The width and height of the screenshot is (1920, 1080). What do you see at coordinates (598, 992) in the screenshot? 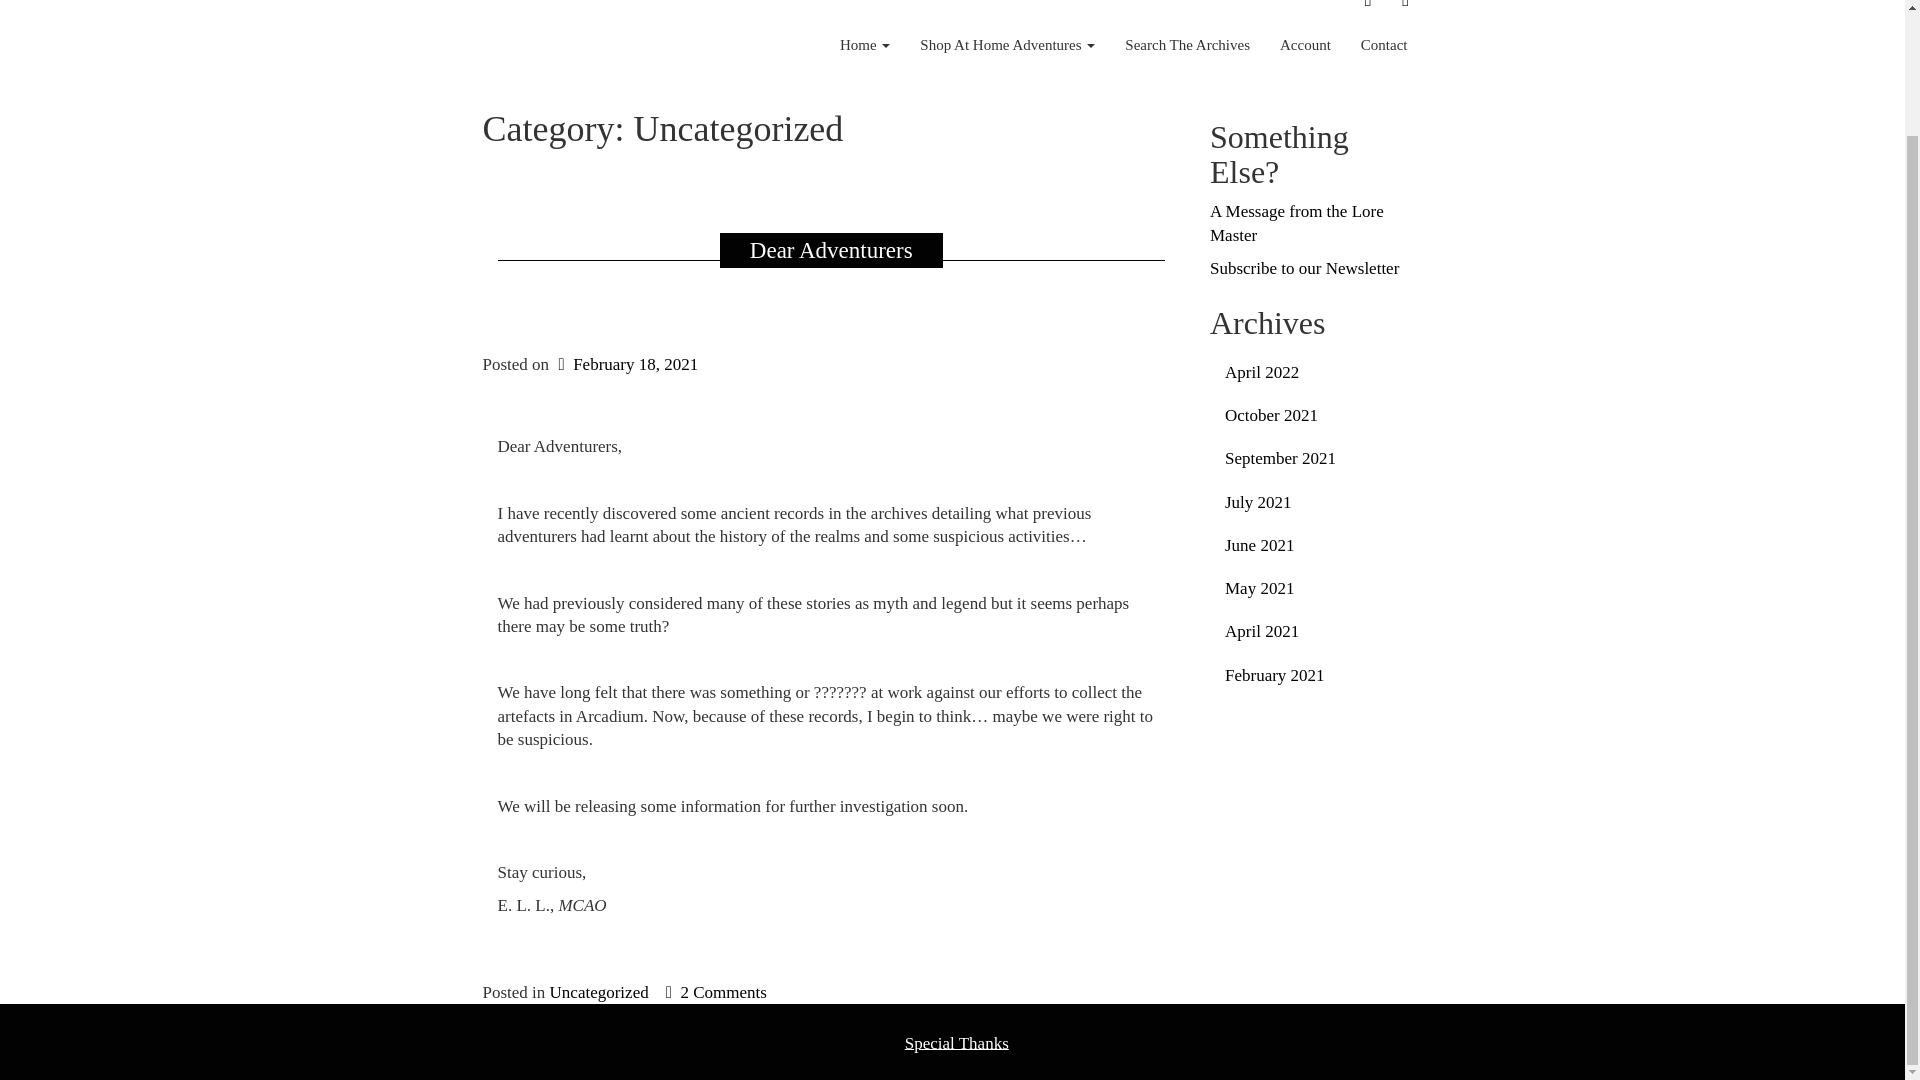
I see `Uncategorized` at bounding box center [598, 992].